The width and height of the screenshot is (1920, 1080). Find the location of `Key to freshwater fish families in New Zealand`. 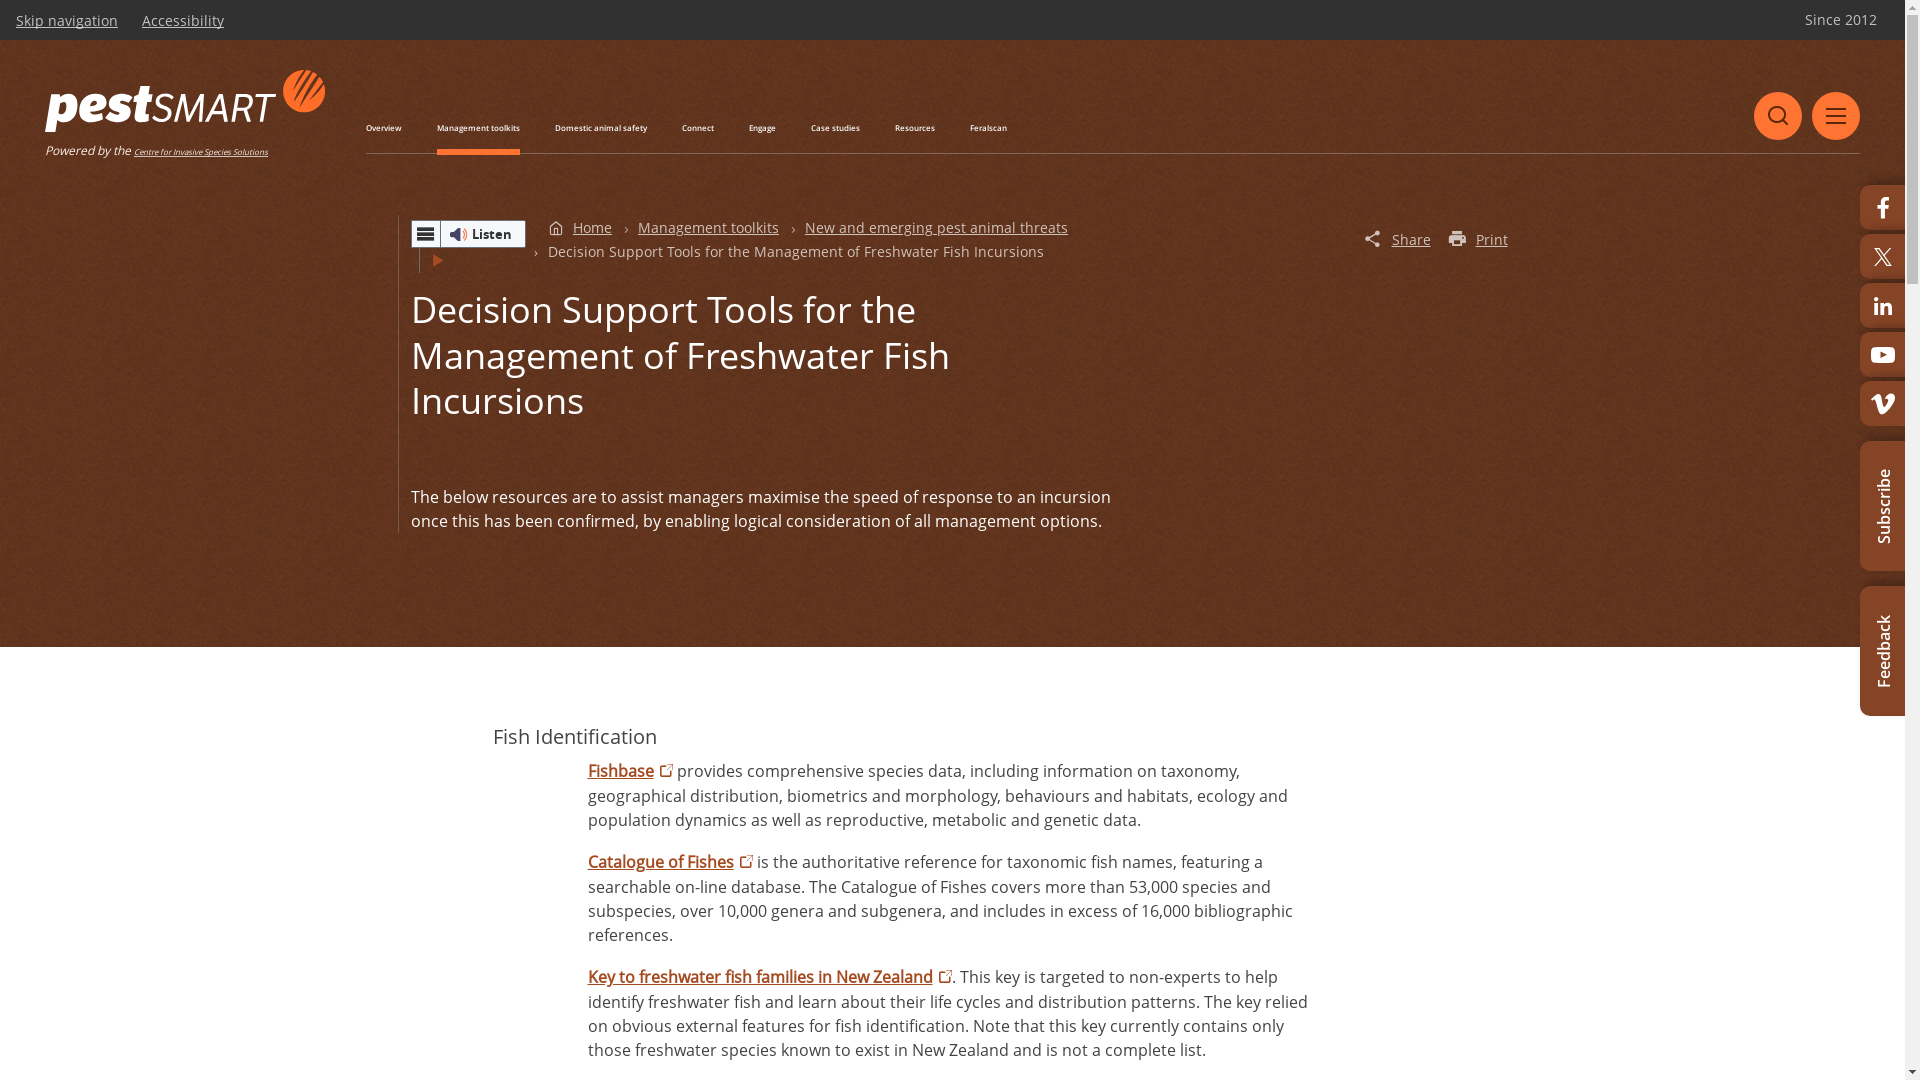

Key to freshwater fish families in New Zealand is located at coordinates (770, 977).